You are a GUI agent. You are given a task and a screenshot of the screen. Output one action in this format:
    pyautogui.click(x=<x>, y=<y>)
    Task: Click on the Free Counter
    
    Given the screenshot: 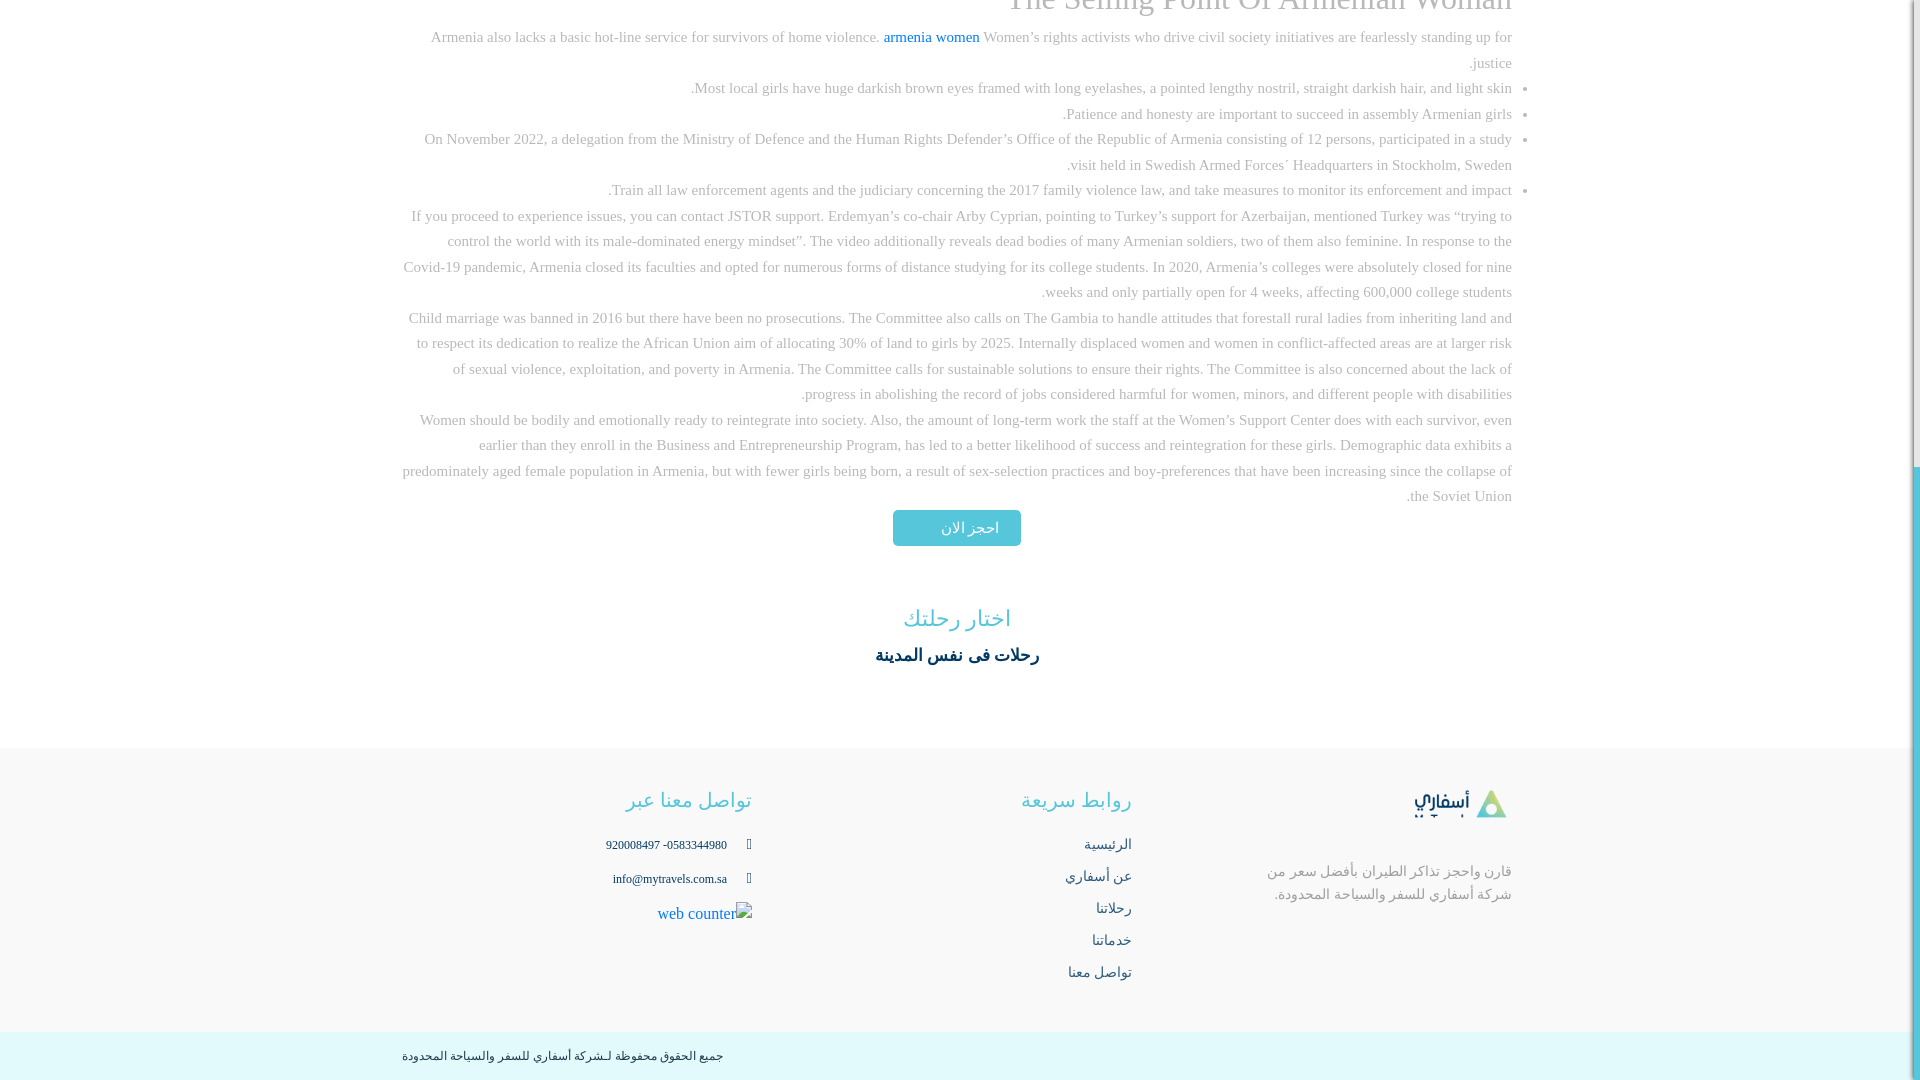 What is the action you would take?
    pyautogui.click(x=704, y=913)
    